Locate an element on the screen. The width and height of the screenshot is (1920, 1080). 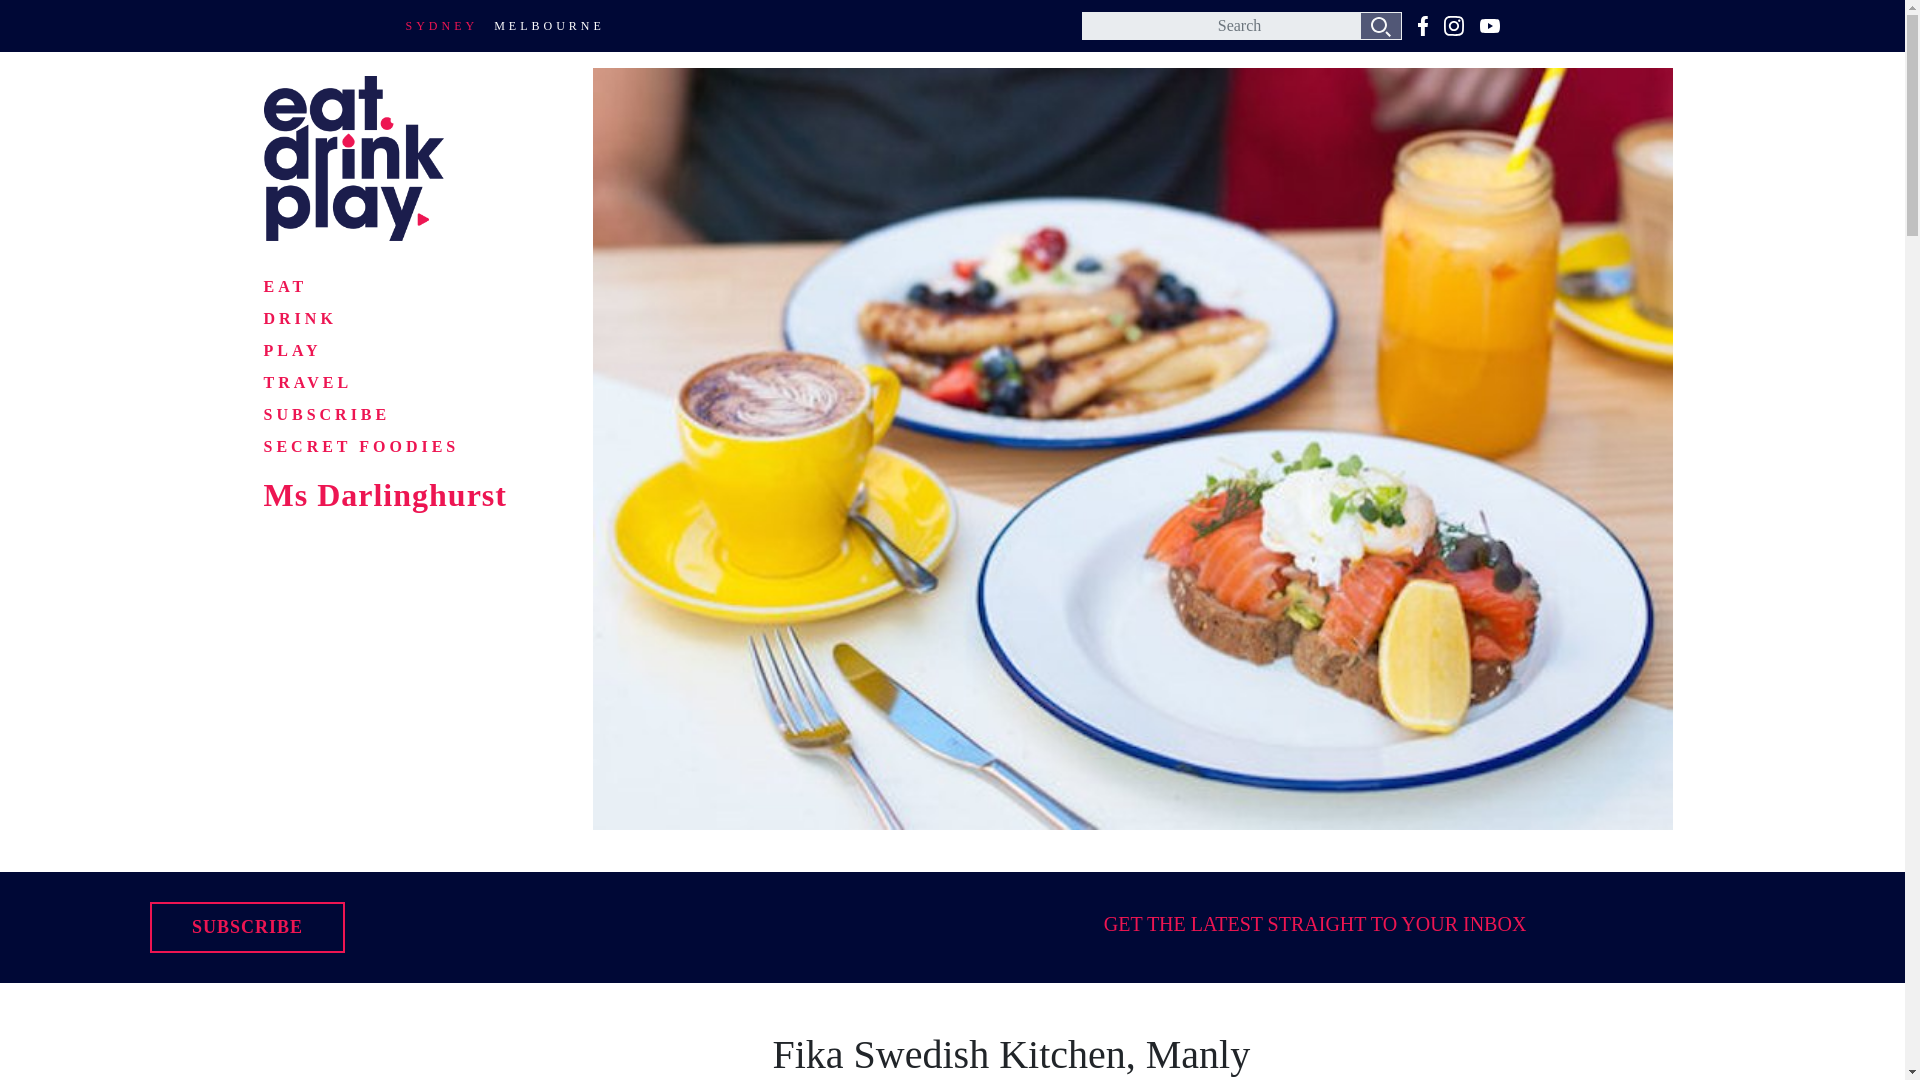
TRAVEL is located at coordinates (308, 382).